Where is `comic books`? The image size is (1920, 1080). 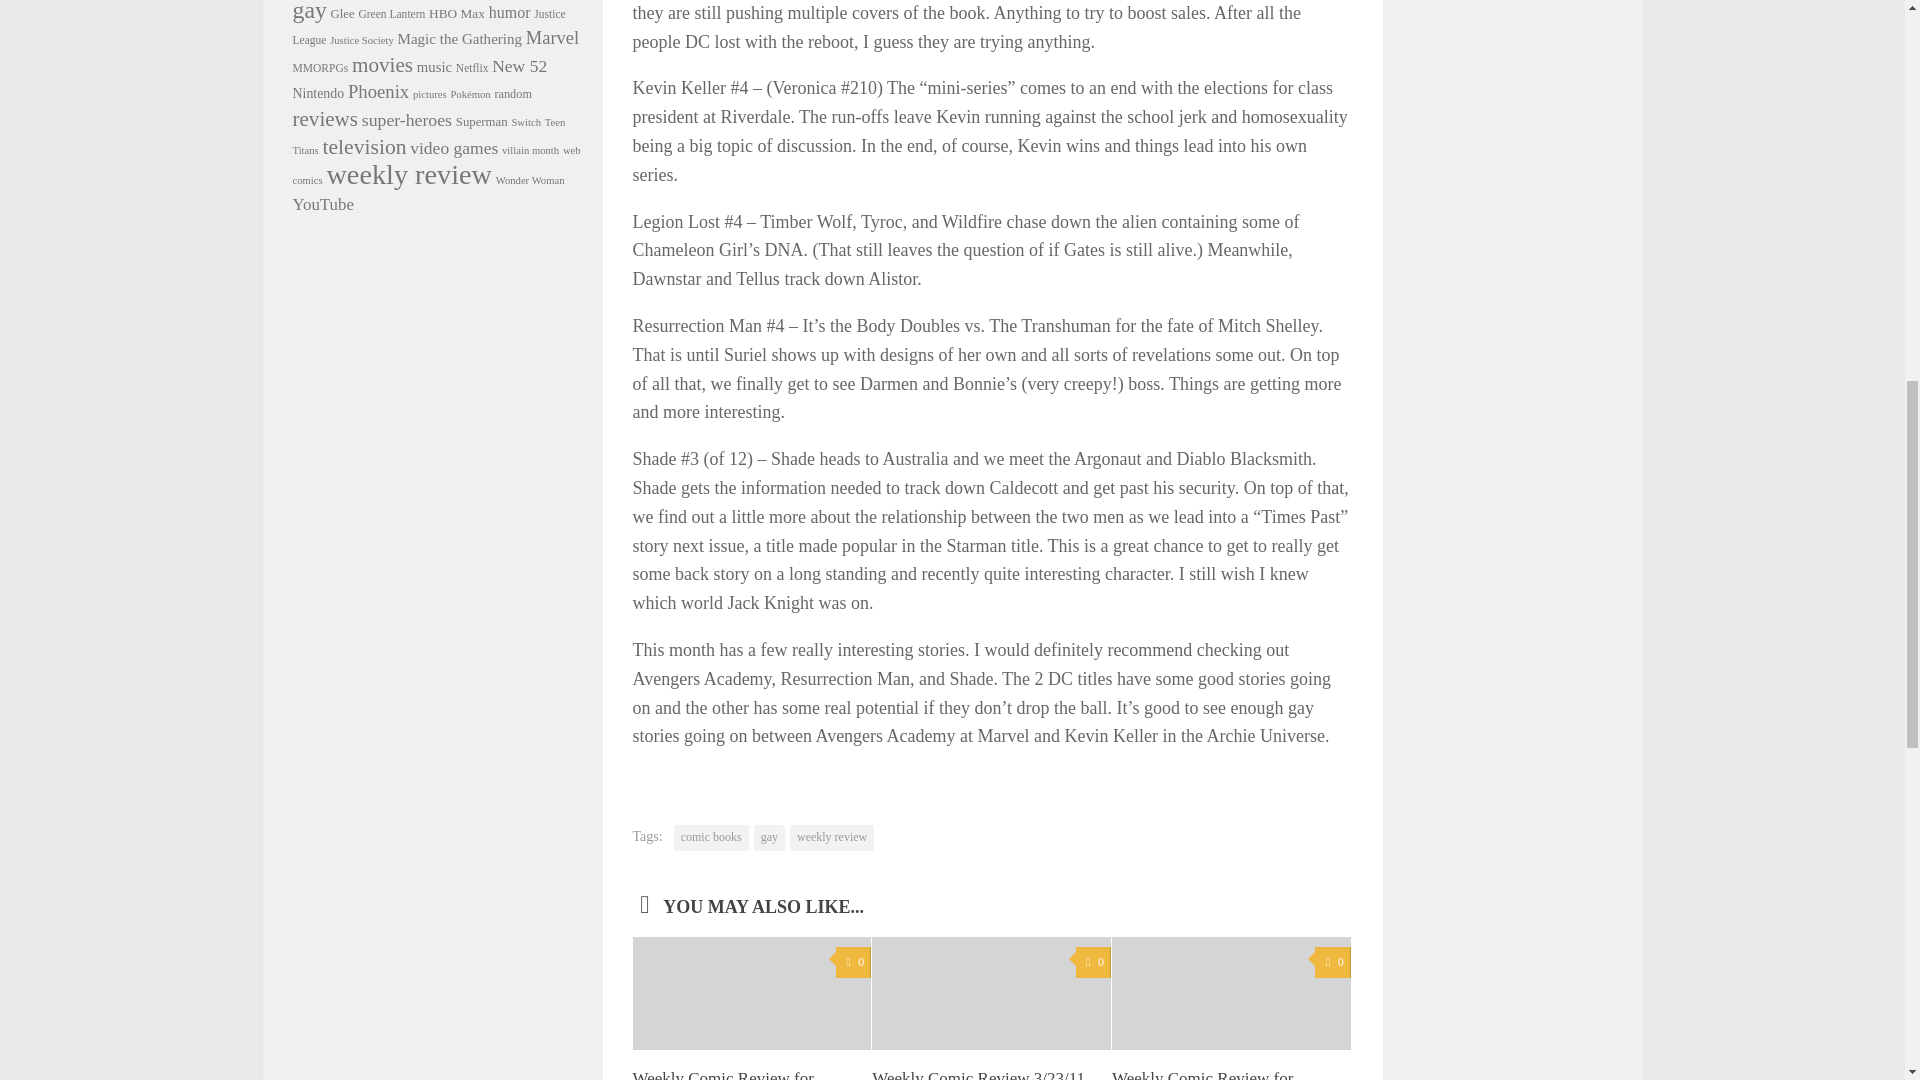 comic books is located at coordinates (710, 838).